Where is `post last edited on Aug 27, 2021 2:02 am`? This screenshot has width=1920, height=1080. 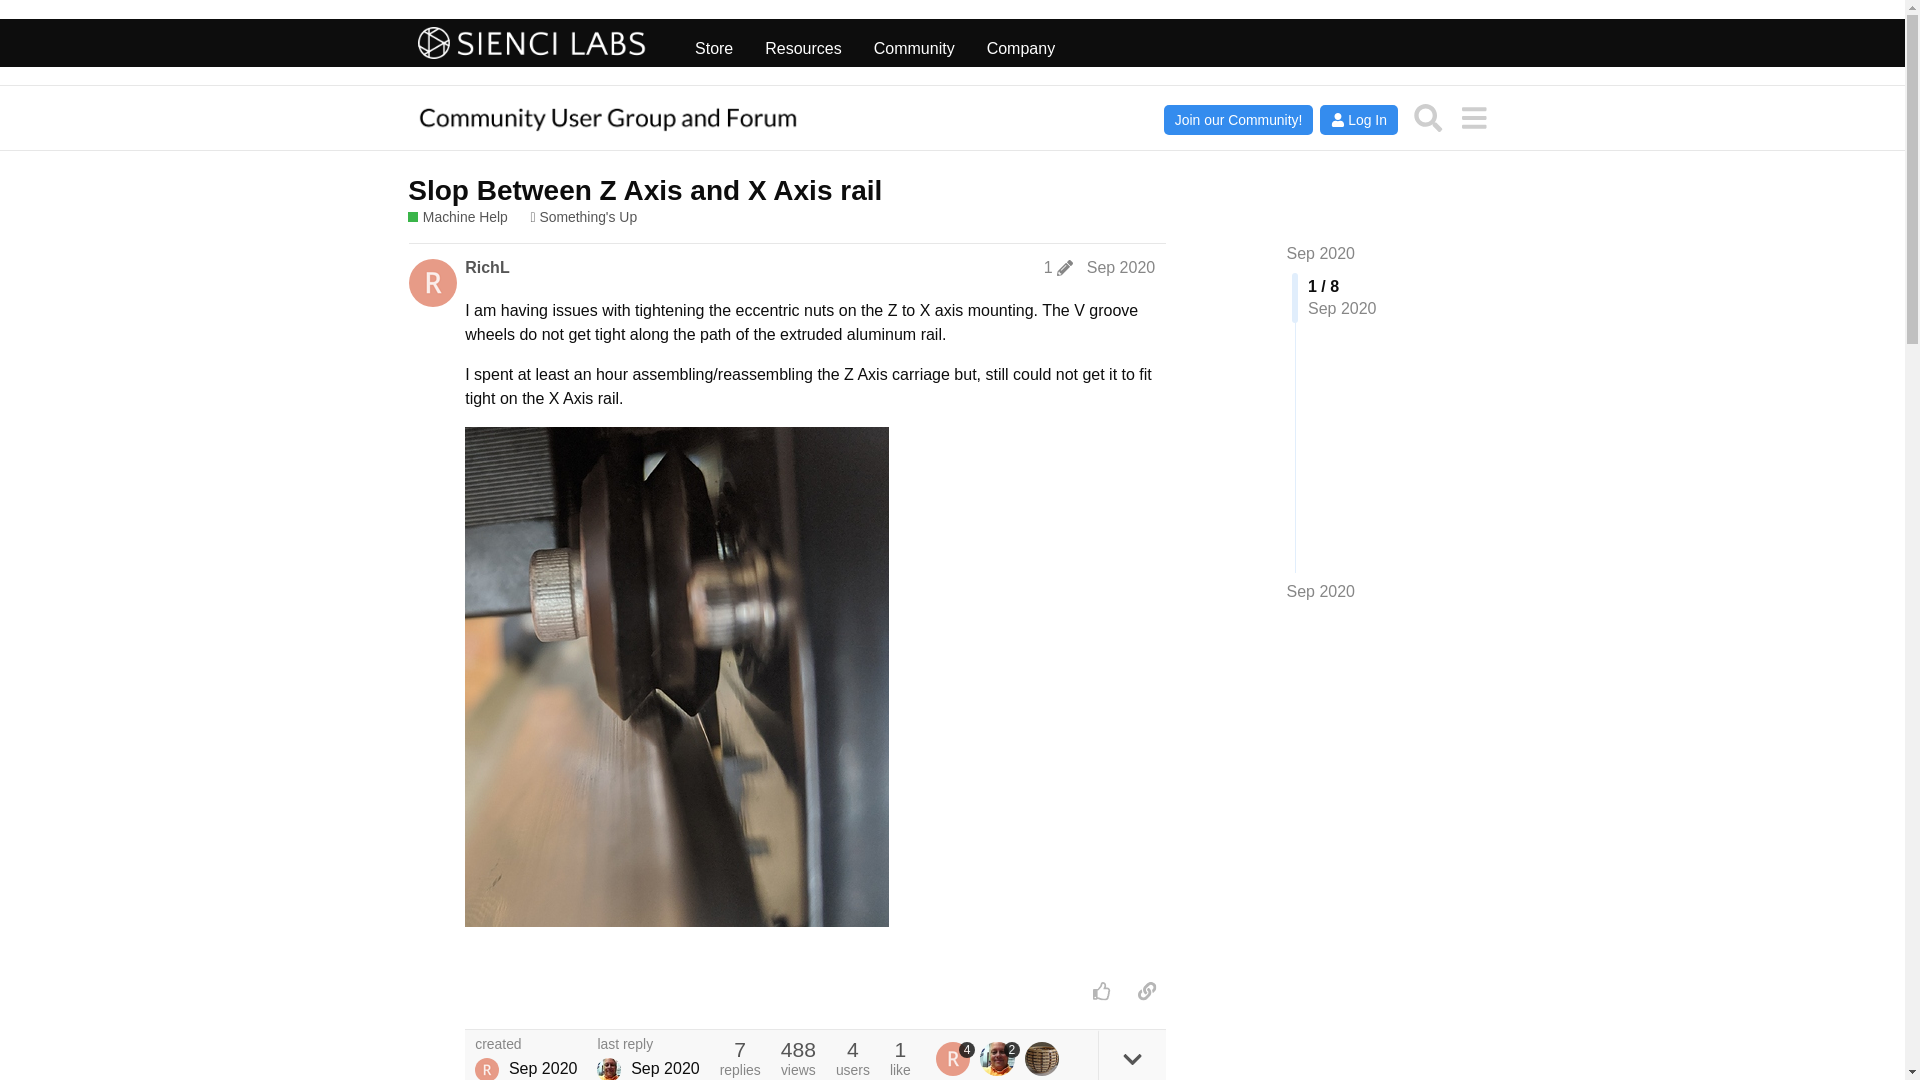
post last edited on Aug 27, 2021 2:02 am is located at coordinates (1058, 268).